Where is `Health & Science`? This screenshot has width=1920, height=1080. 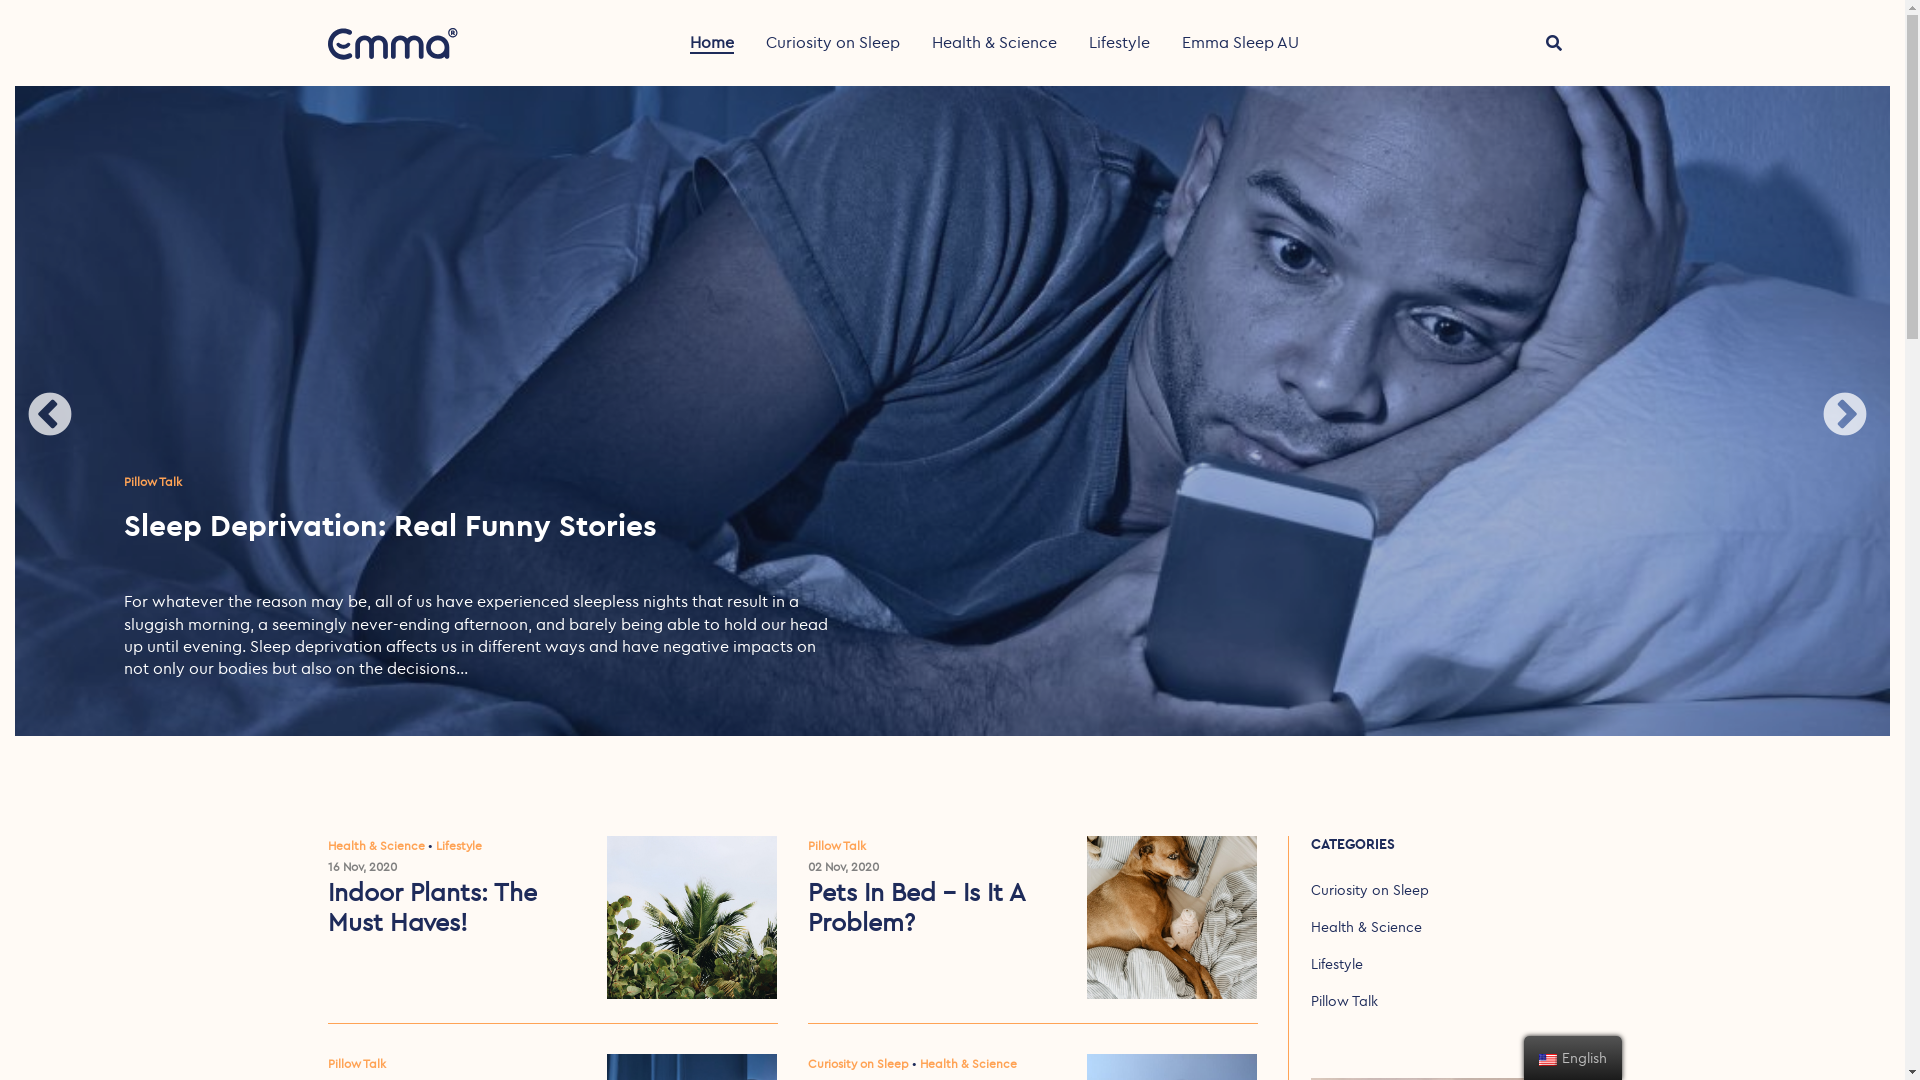 Health & Science is located at coordinates (376, 846).